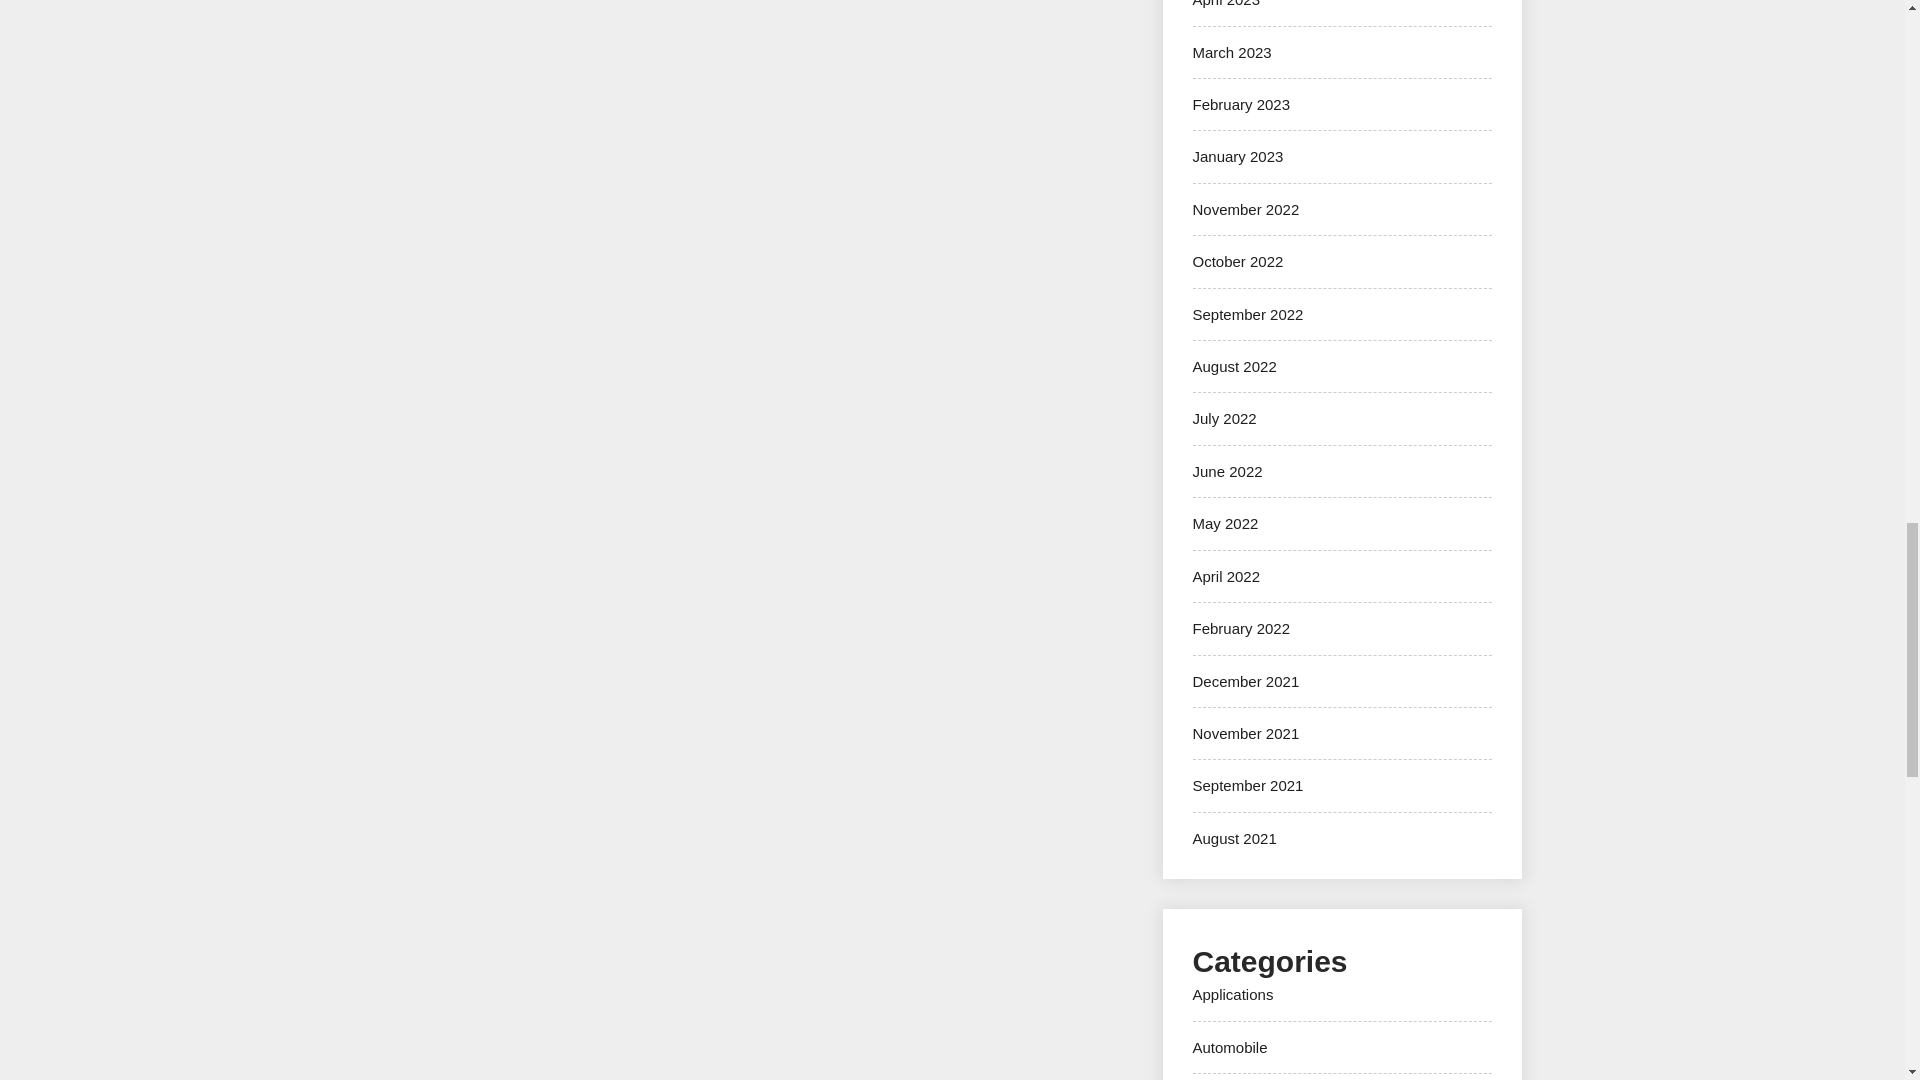 The height and width of the screenshot is (1080, 1920). Describe the element at coordinates (1237, 156) in the screenshot. I see `January 2023` at that location.